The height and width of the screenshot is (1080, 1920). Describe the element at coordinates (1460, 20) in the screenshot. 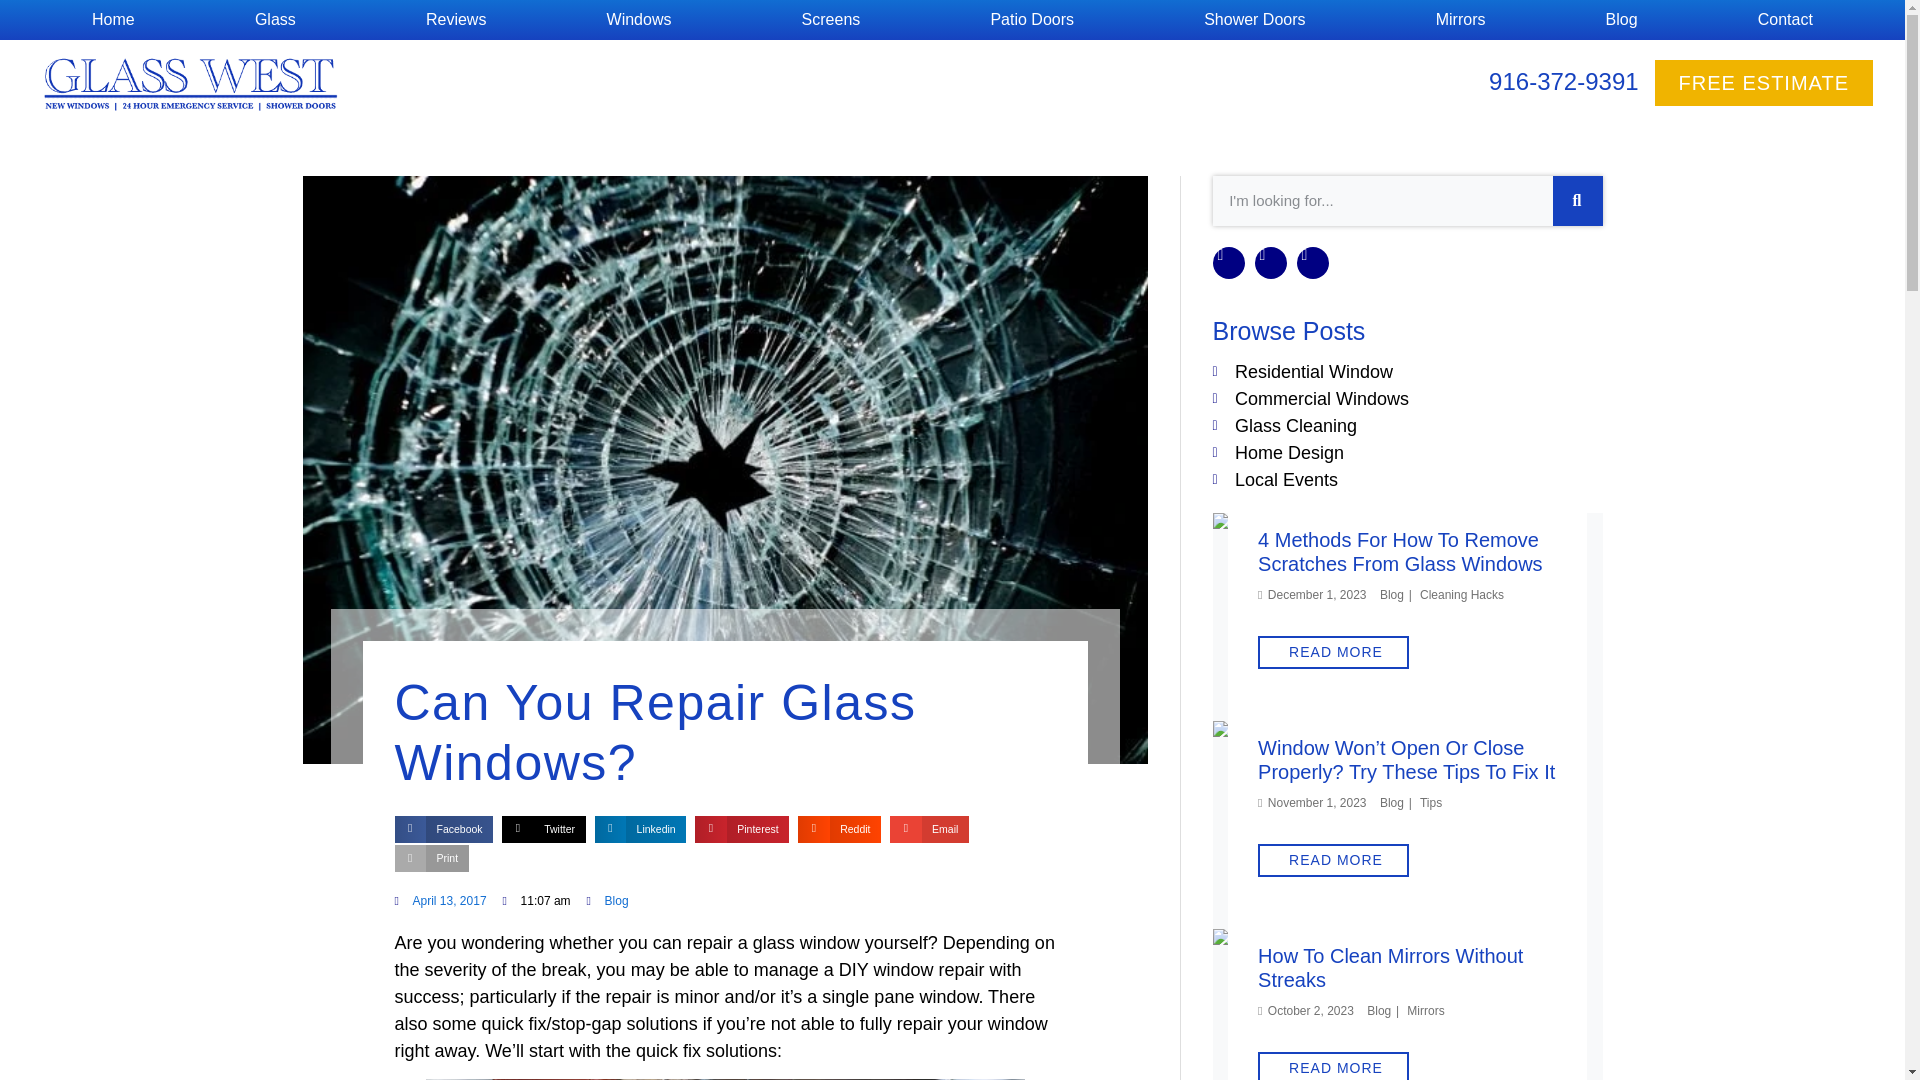

I see `Mirrors` at that location.